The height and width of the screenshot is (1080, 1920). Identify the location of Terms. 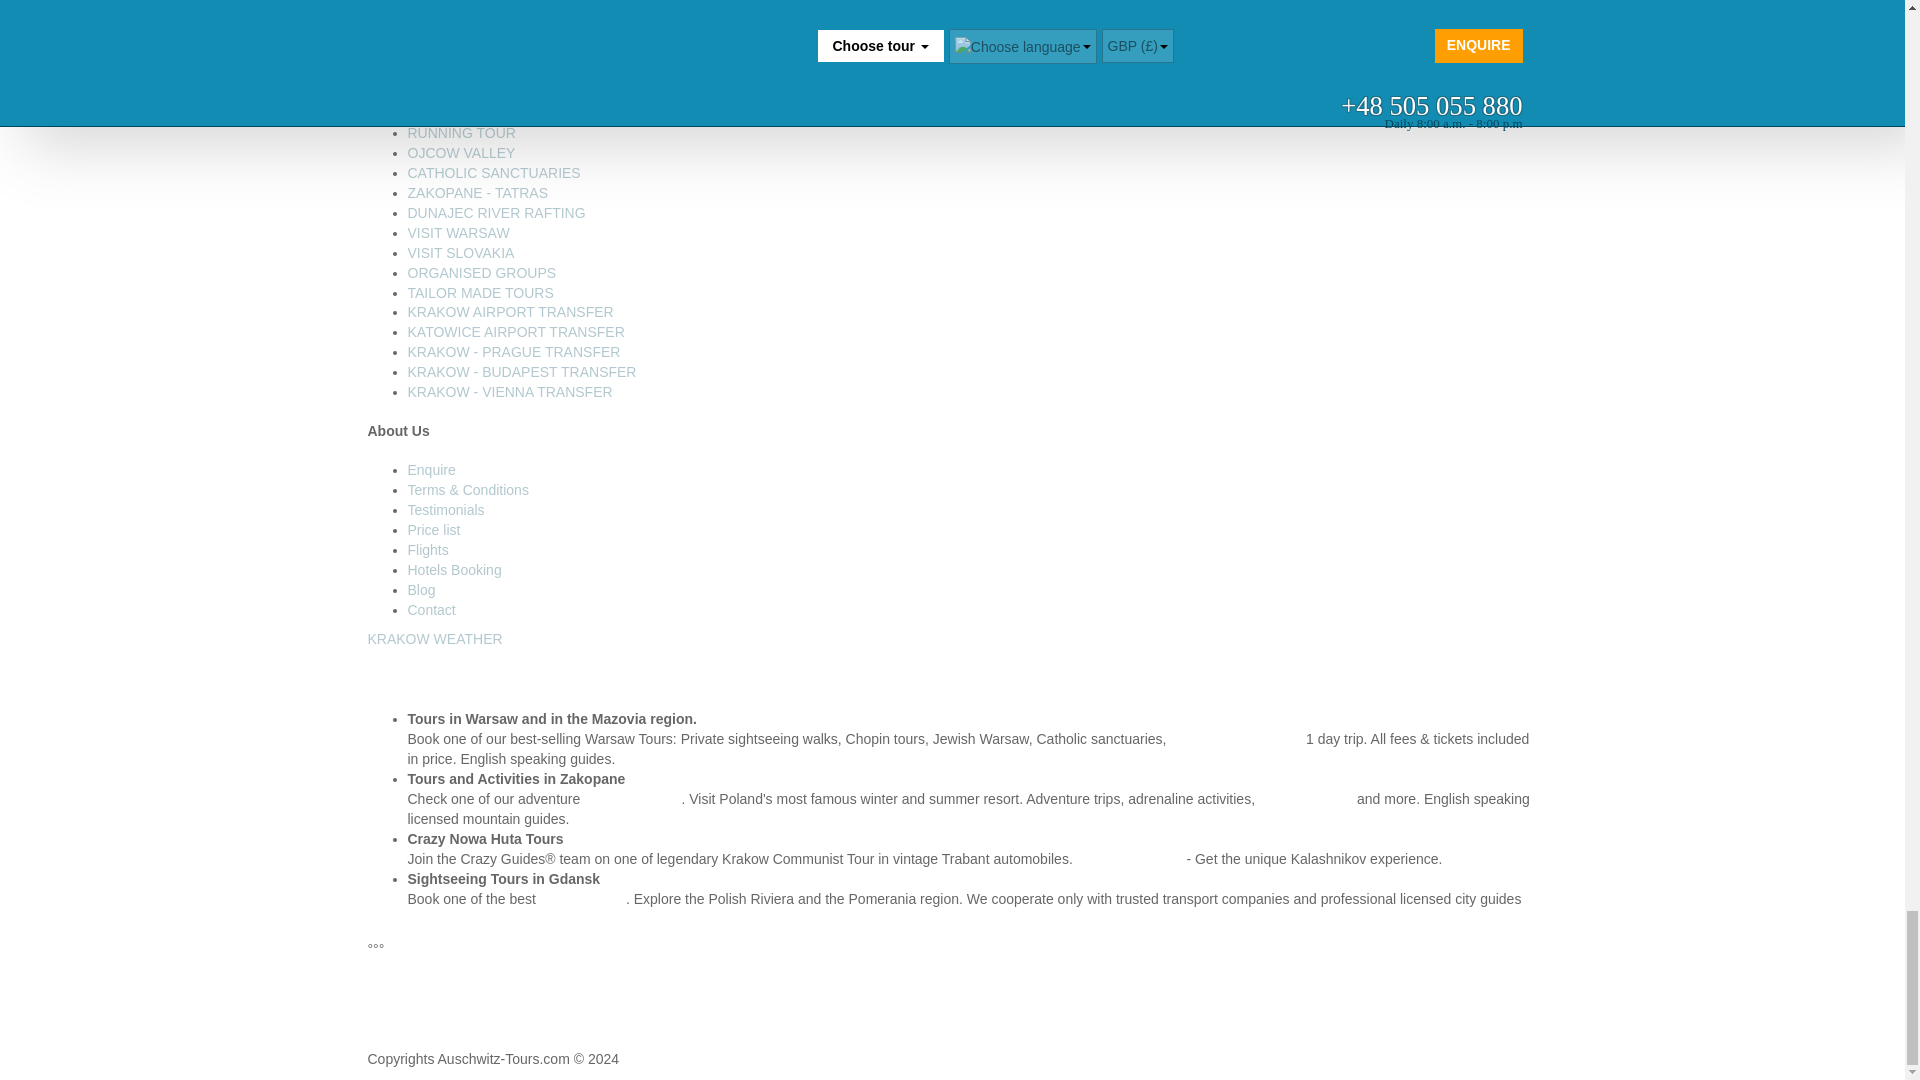
(468, 489).